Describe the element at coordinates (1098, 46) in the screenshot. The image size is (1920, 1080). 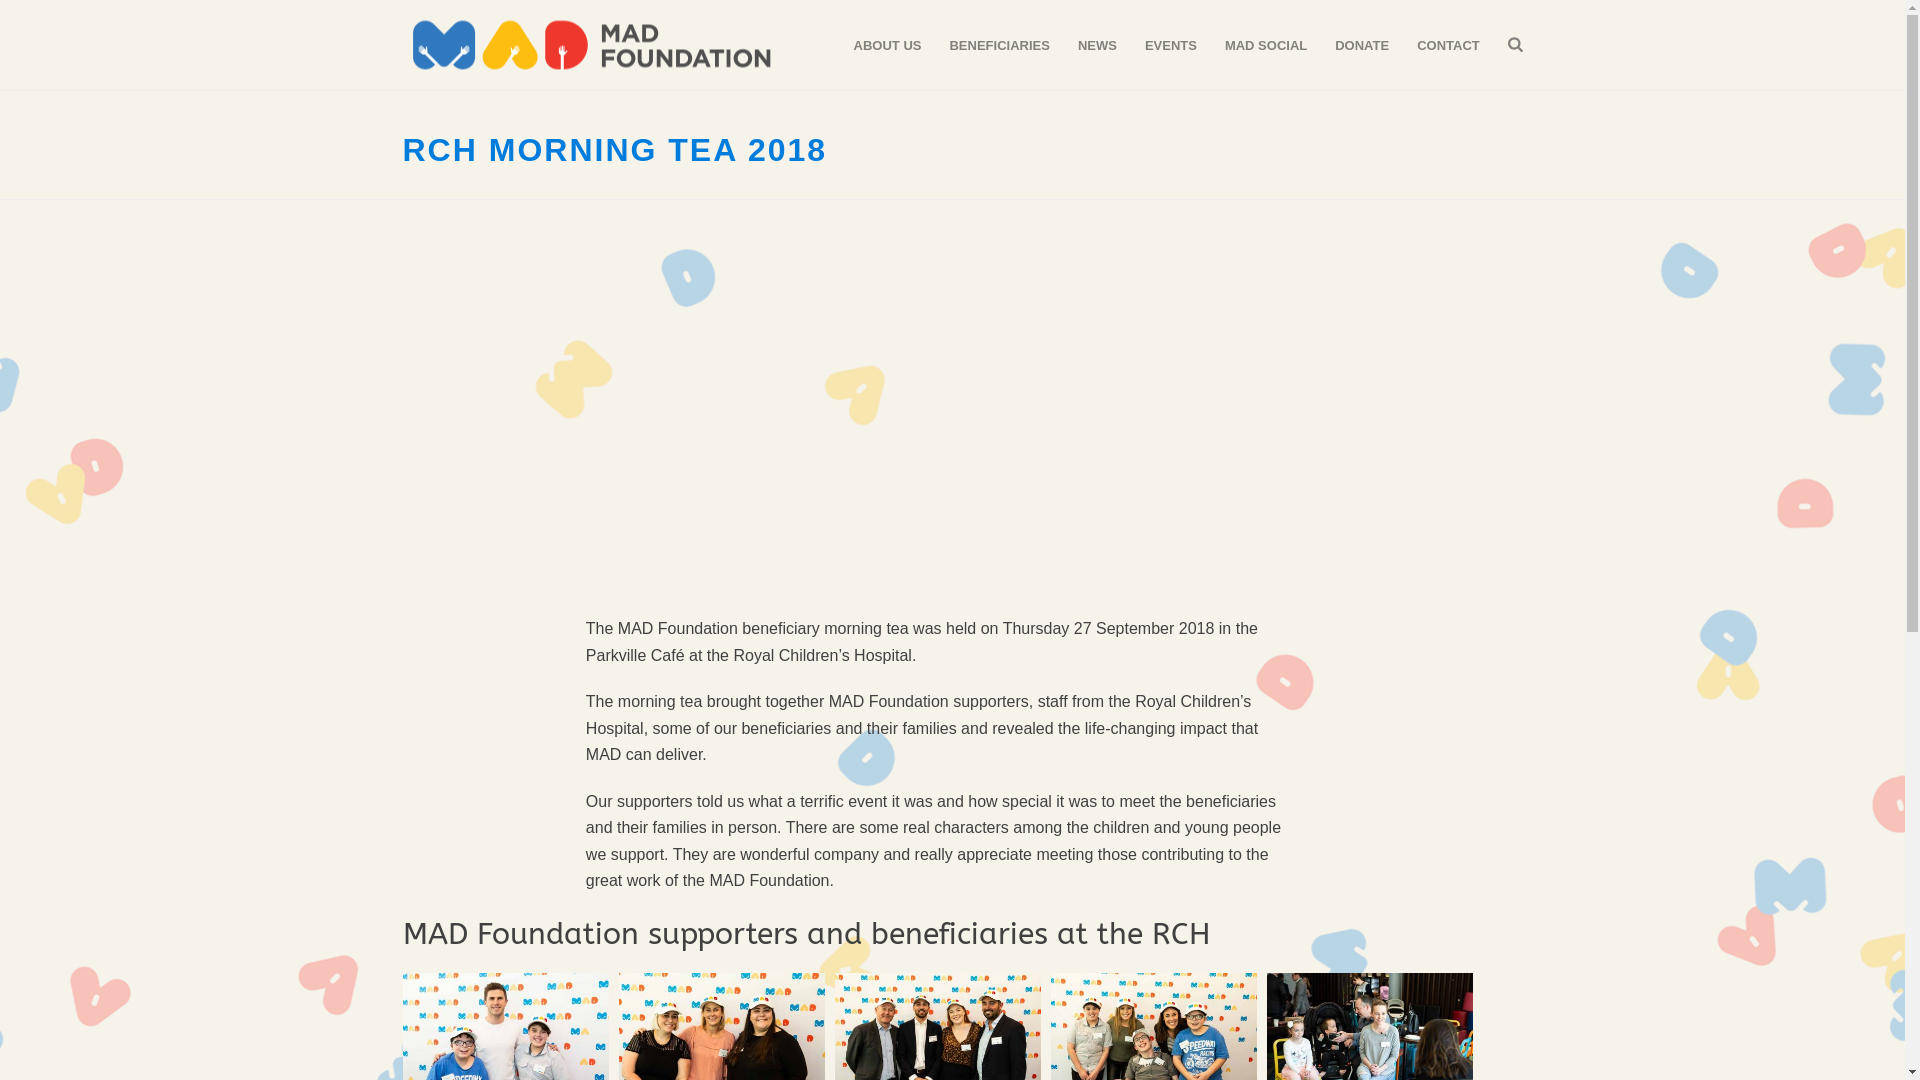
I see `NEWS` at that location.